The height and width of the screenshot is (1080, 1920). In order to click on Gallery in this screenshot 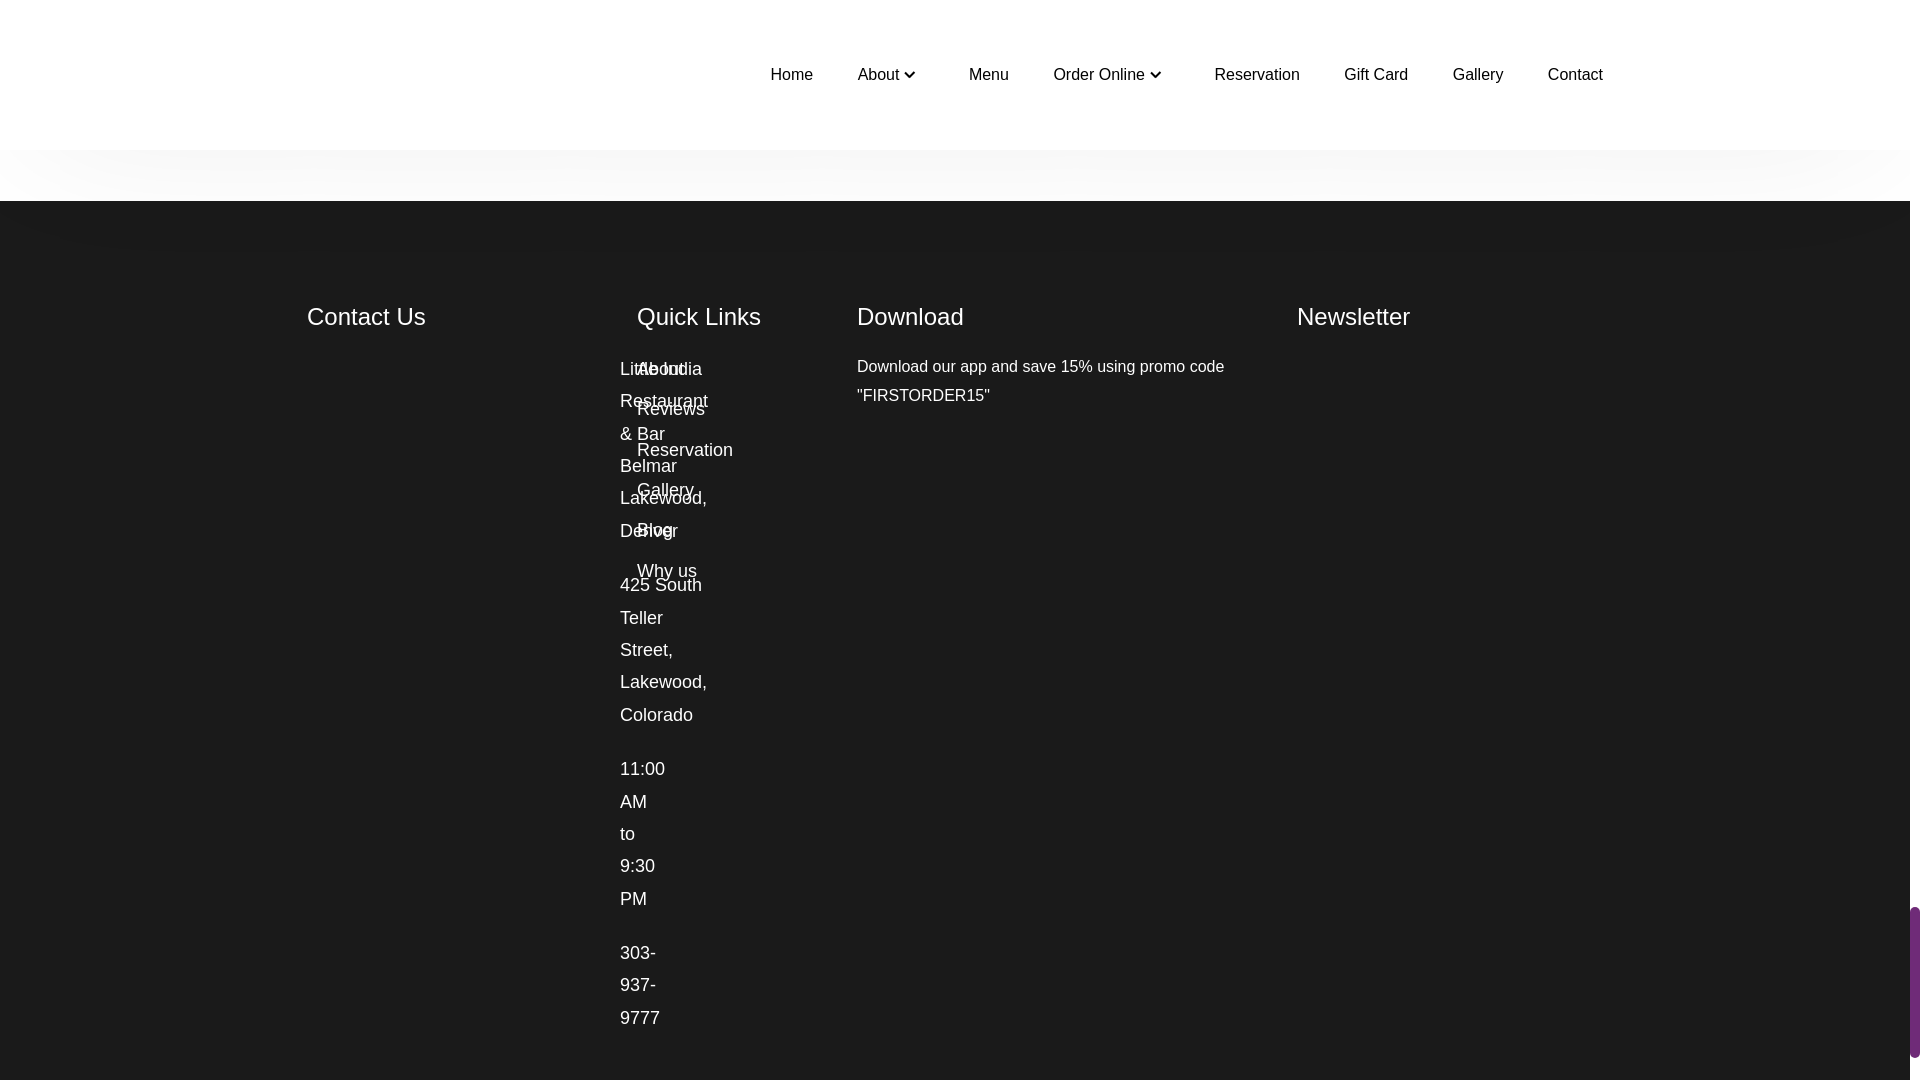, I will do `click(665, 490)`.